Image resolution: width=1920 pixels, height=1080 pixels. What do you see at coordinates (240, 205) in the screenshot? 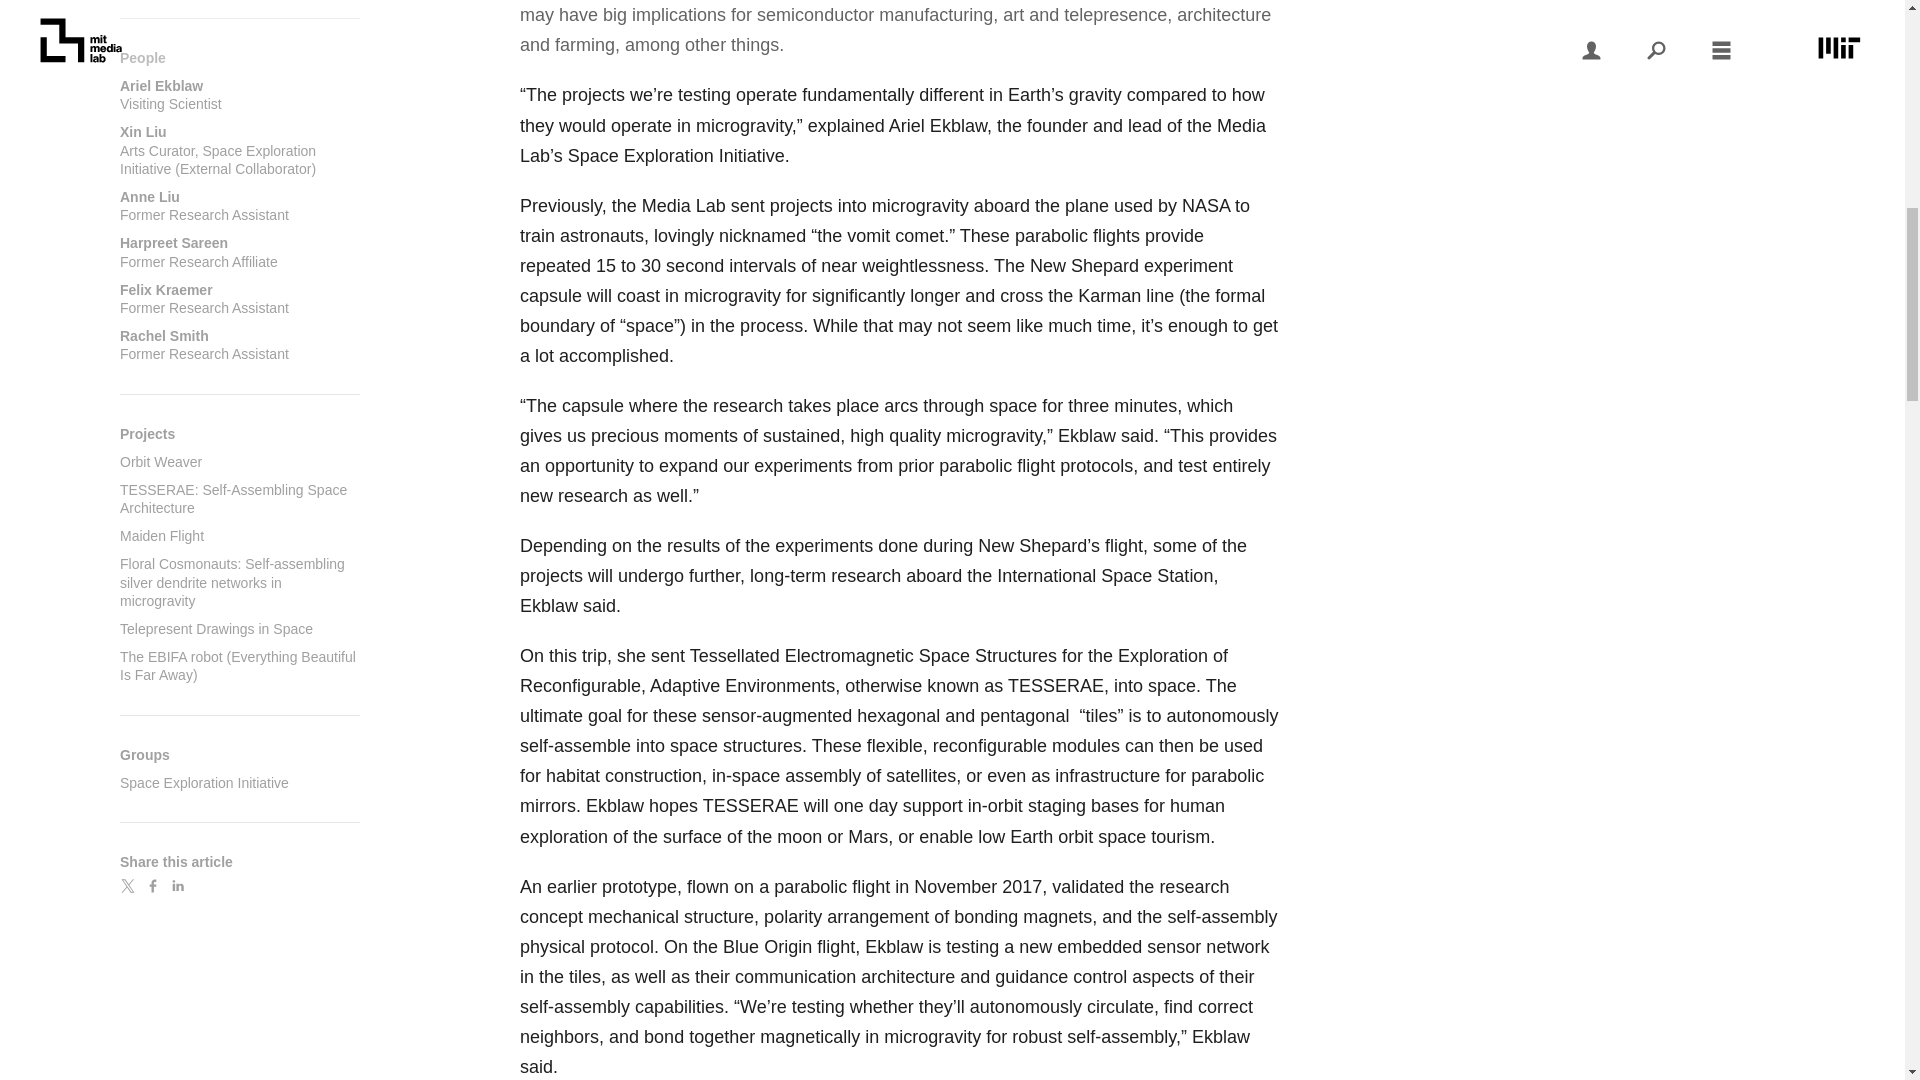
I see `Telepresent Drawings in Space` at bounding box center [240, 205].